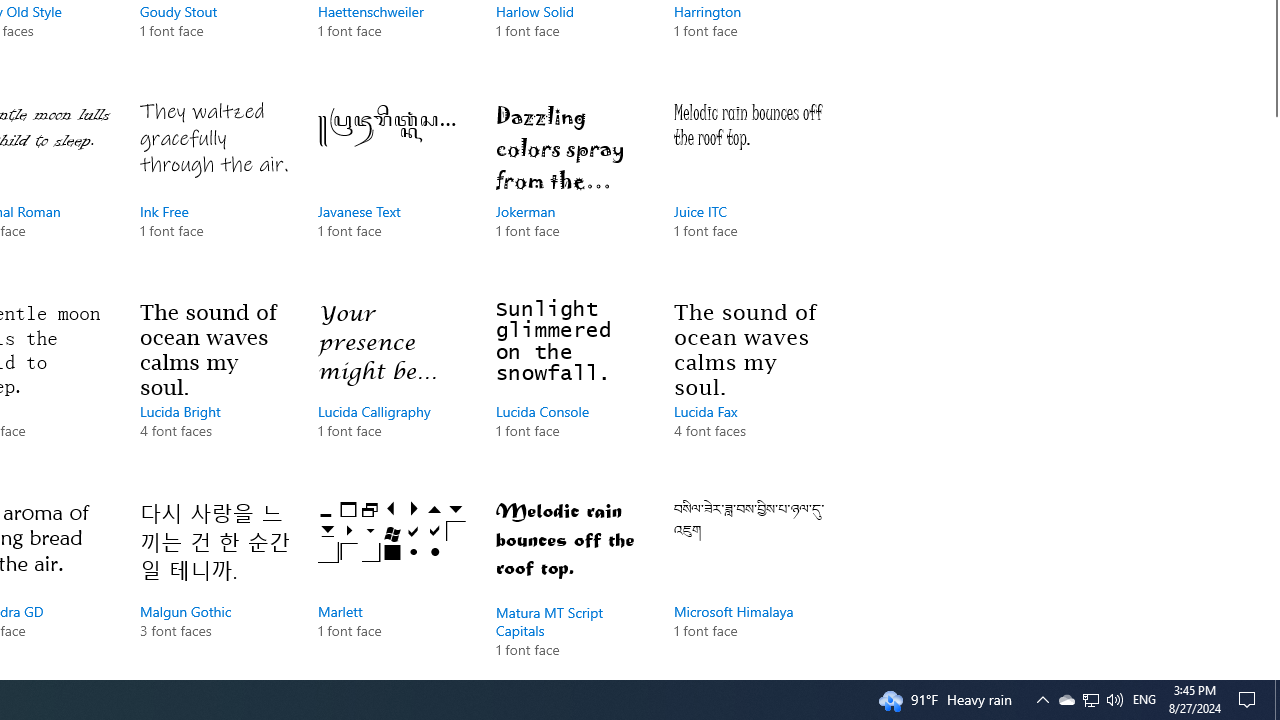  Describe the element at coordinates (1066, 700) in the screenshot. I see `Notification Chevron` at that location.